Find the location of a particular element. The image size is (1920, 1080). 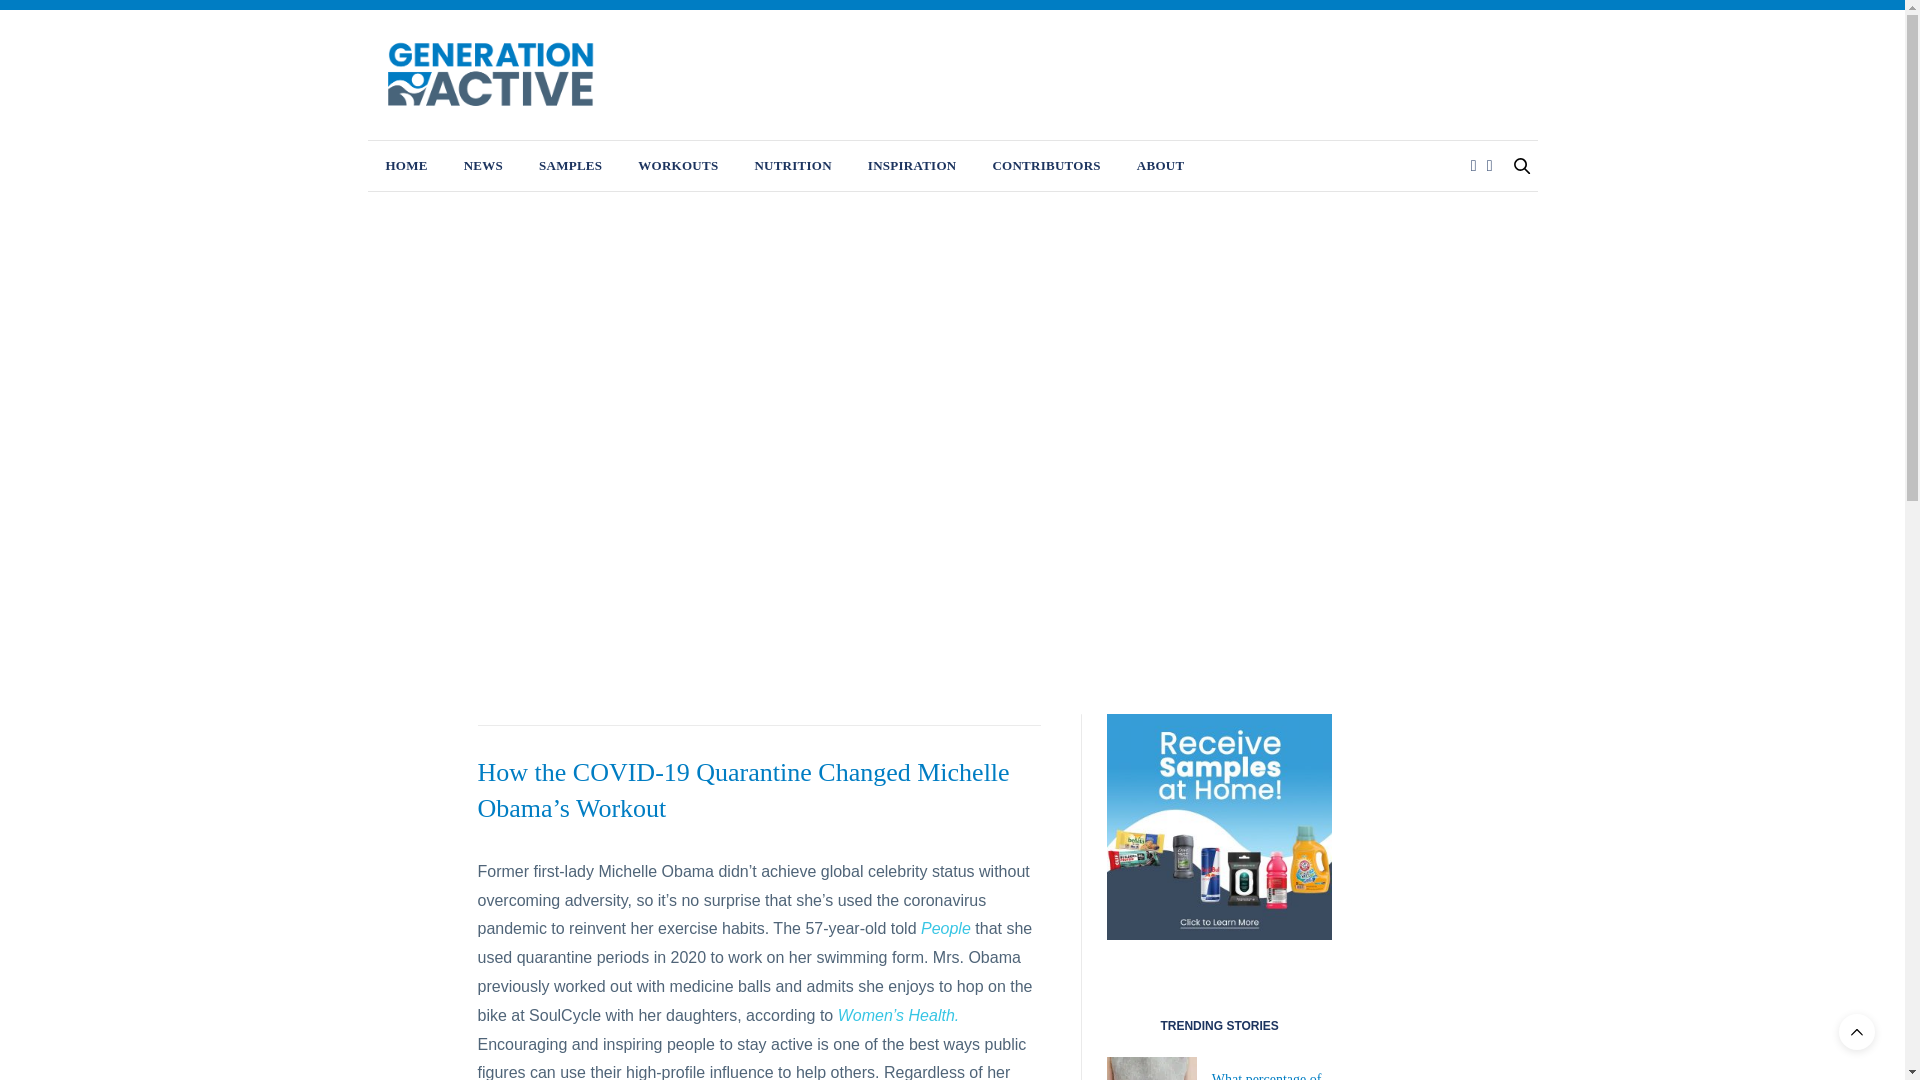

People is located at coordinates (946, 928).